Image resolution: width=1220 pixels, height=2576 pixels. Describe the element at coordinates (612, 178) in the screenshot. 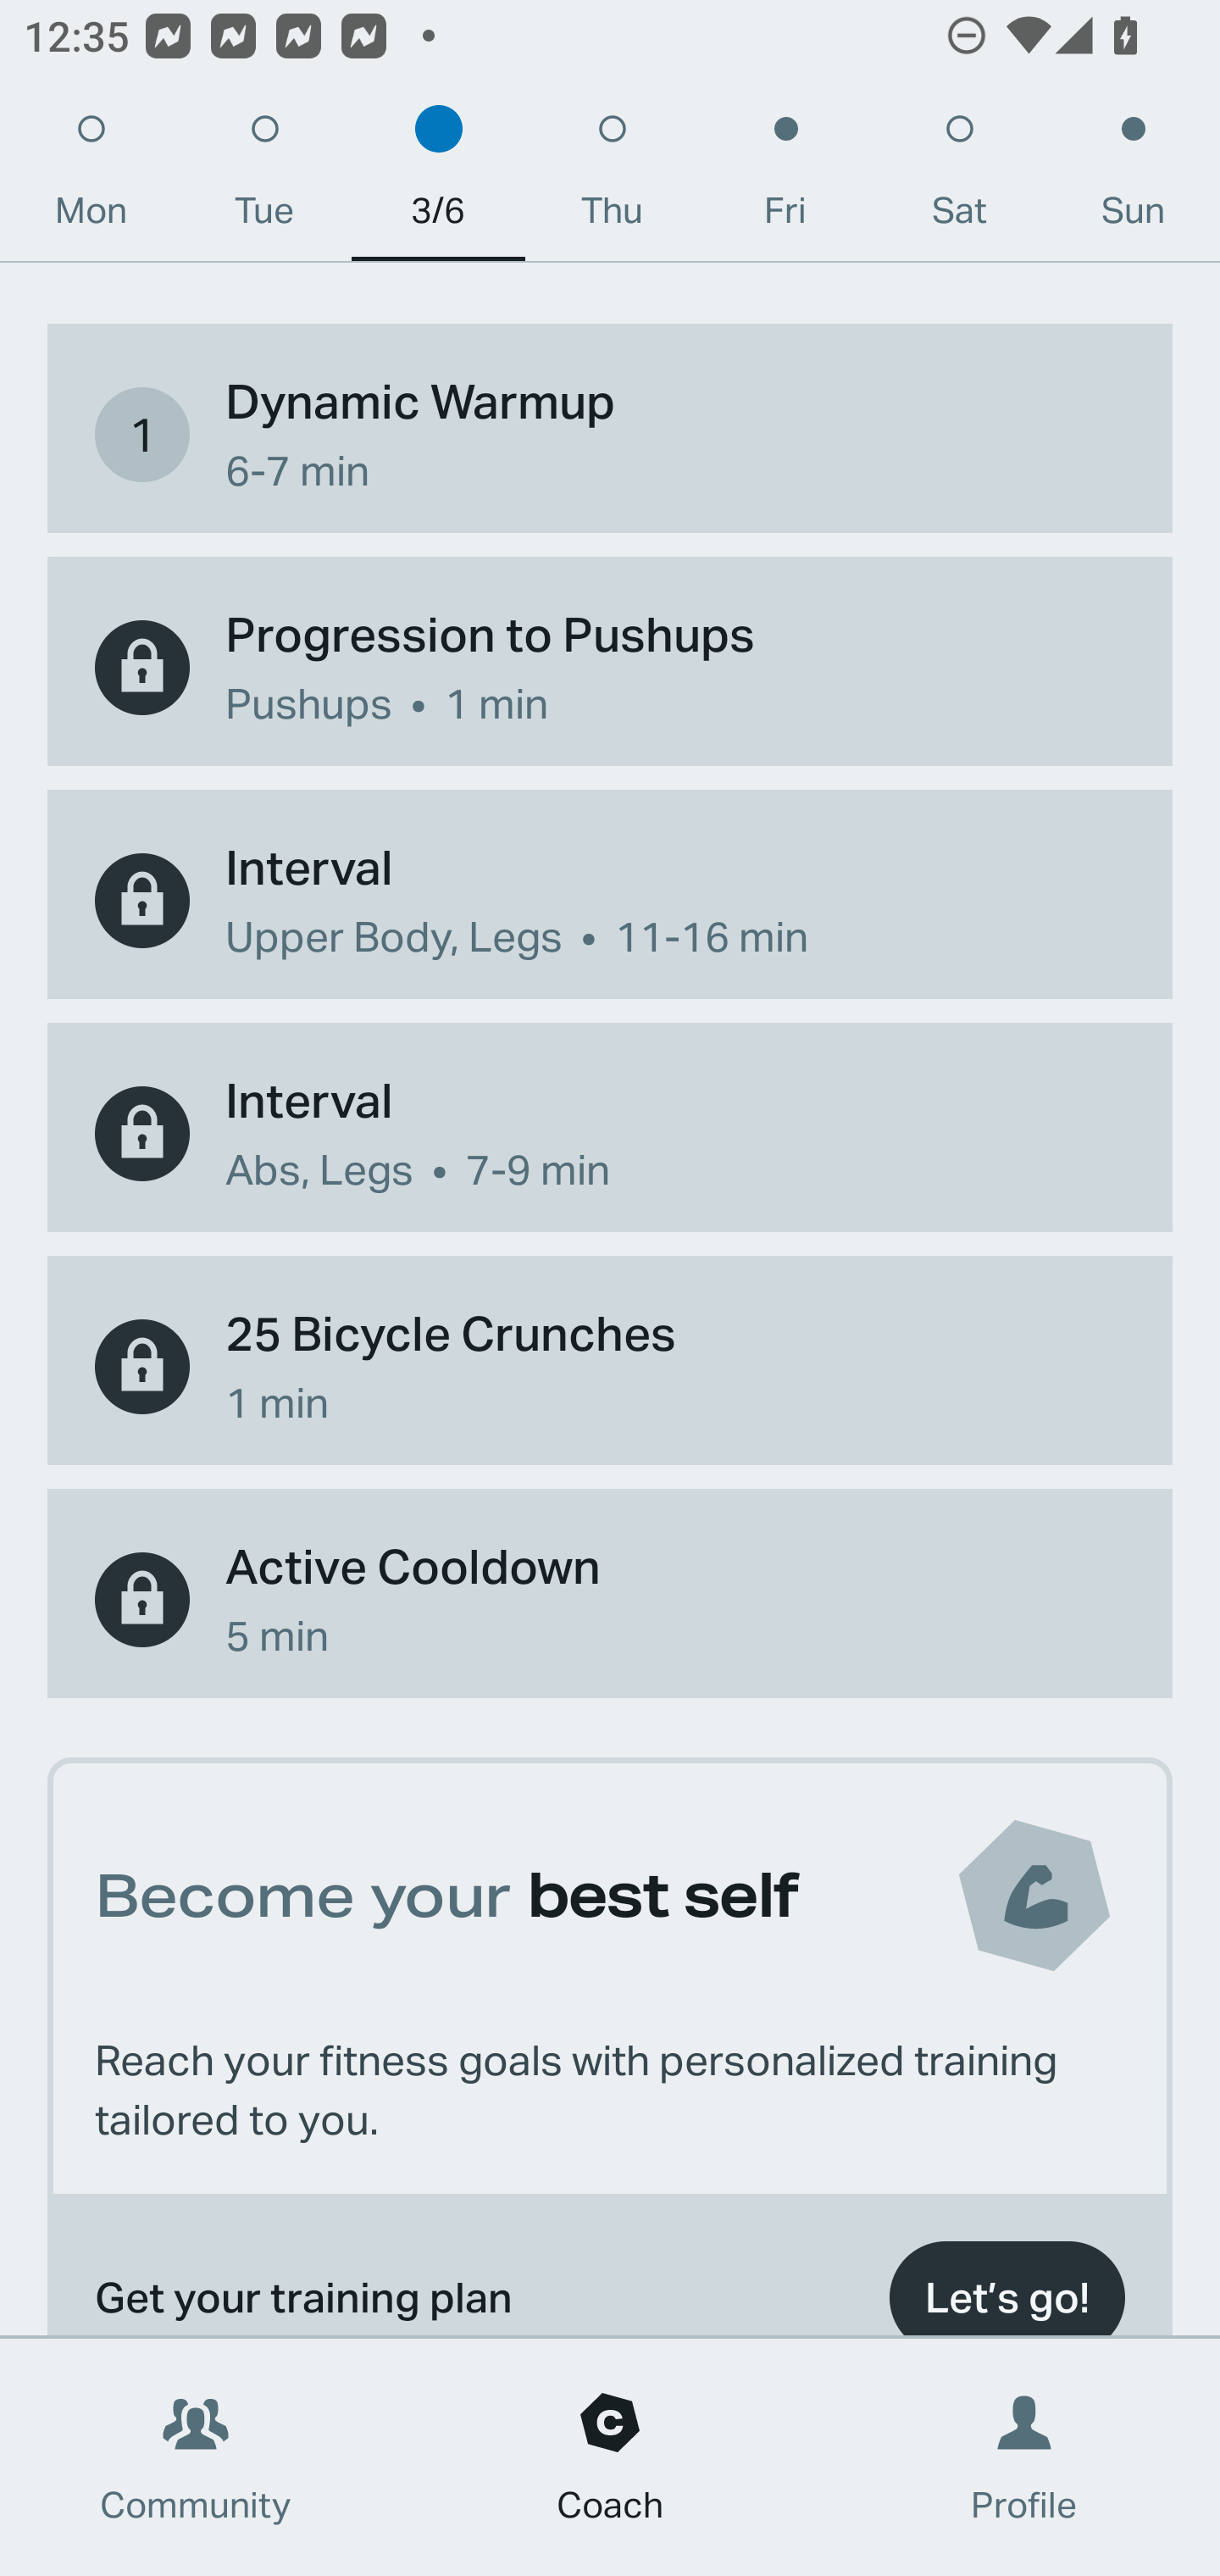

I see `Thu` at that location.